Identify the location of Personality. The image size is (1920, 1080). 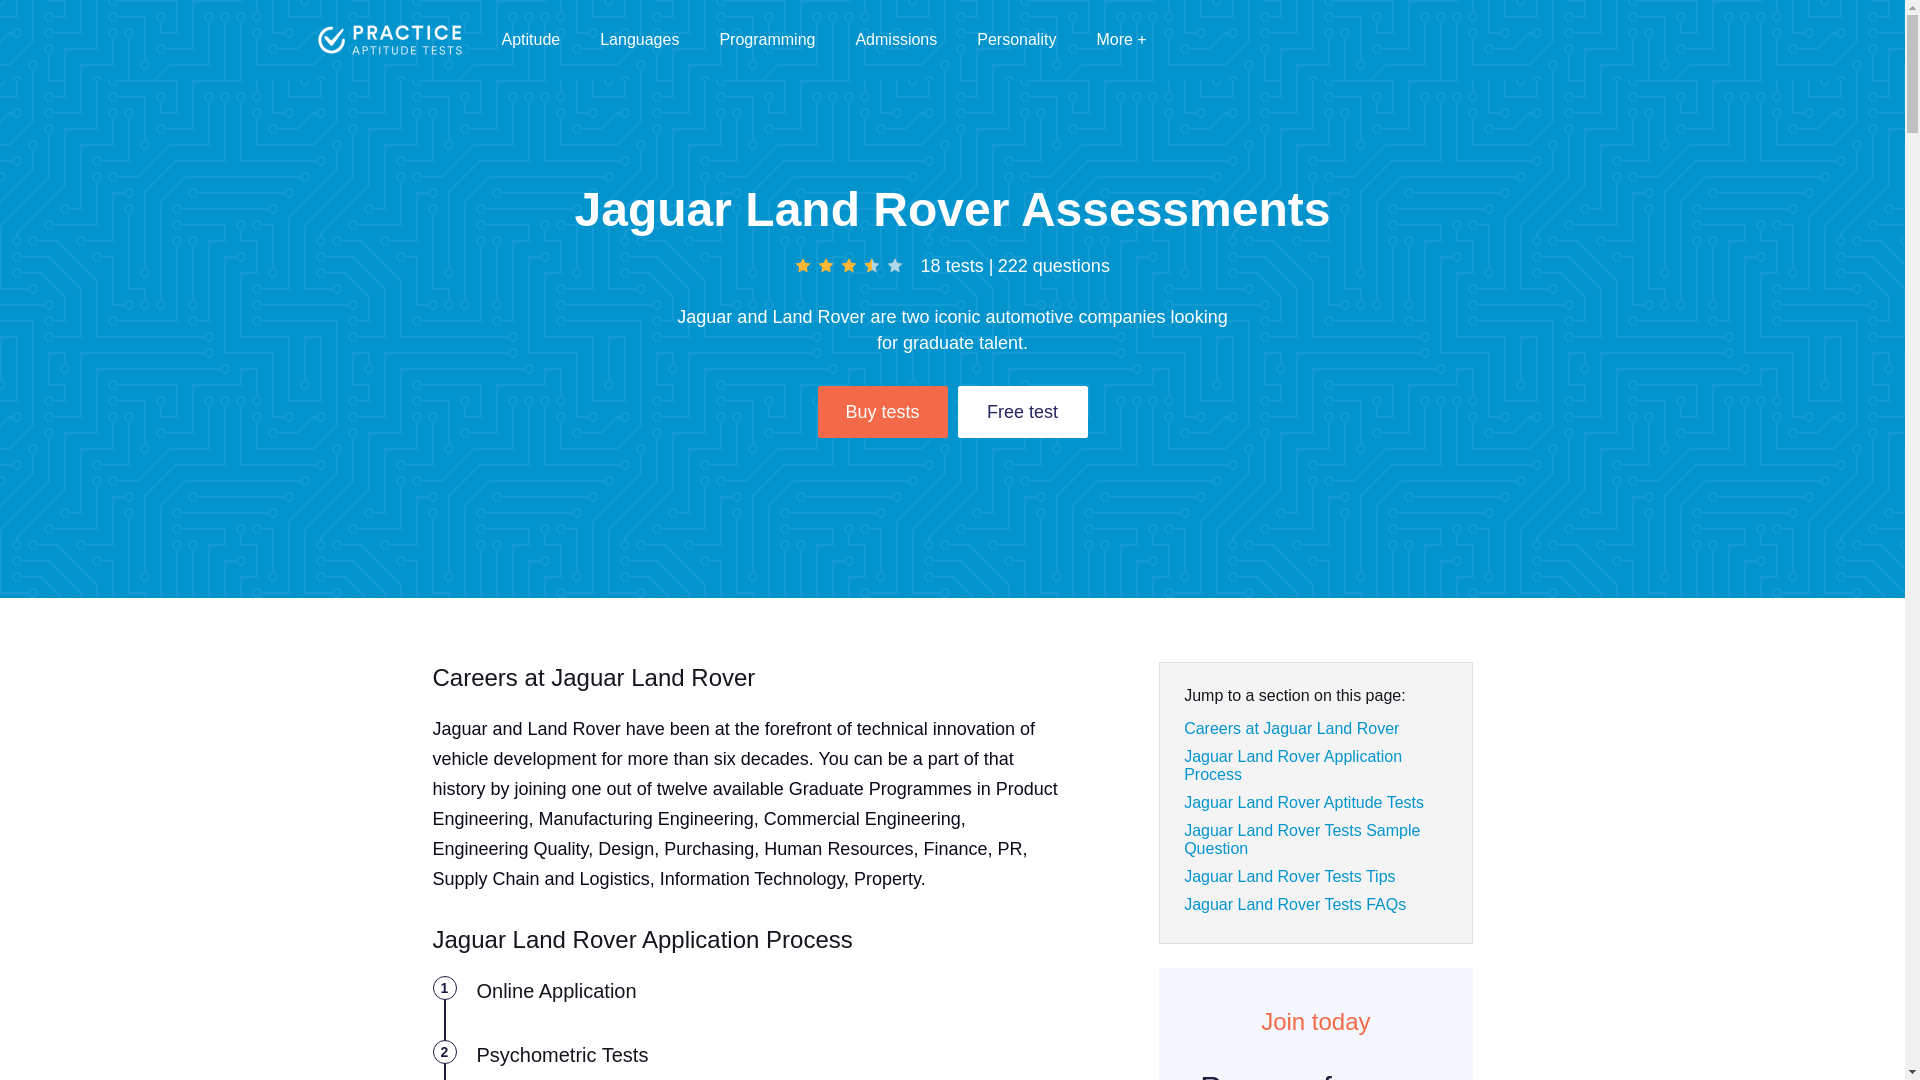
(1016, 39).